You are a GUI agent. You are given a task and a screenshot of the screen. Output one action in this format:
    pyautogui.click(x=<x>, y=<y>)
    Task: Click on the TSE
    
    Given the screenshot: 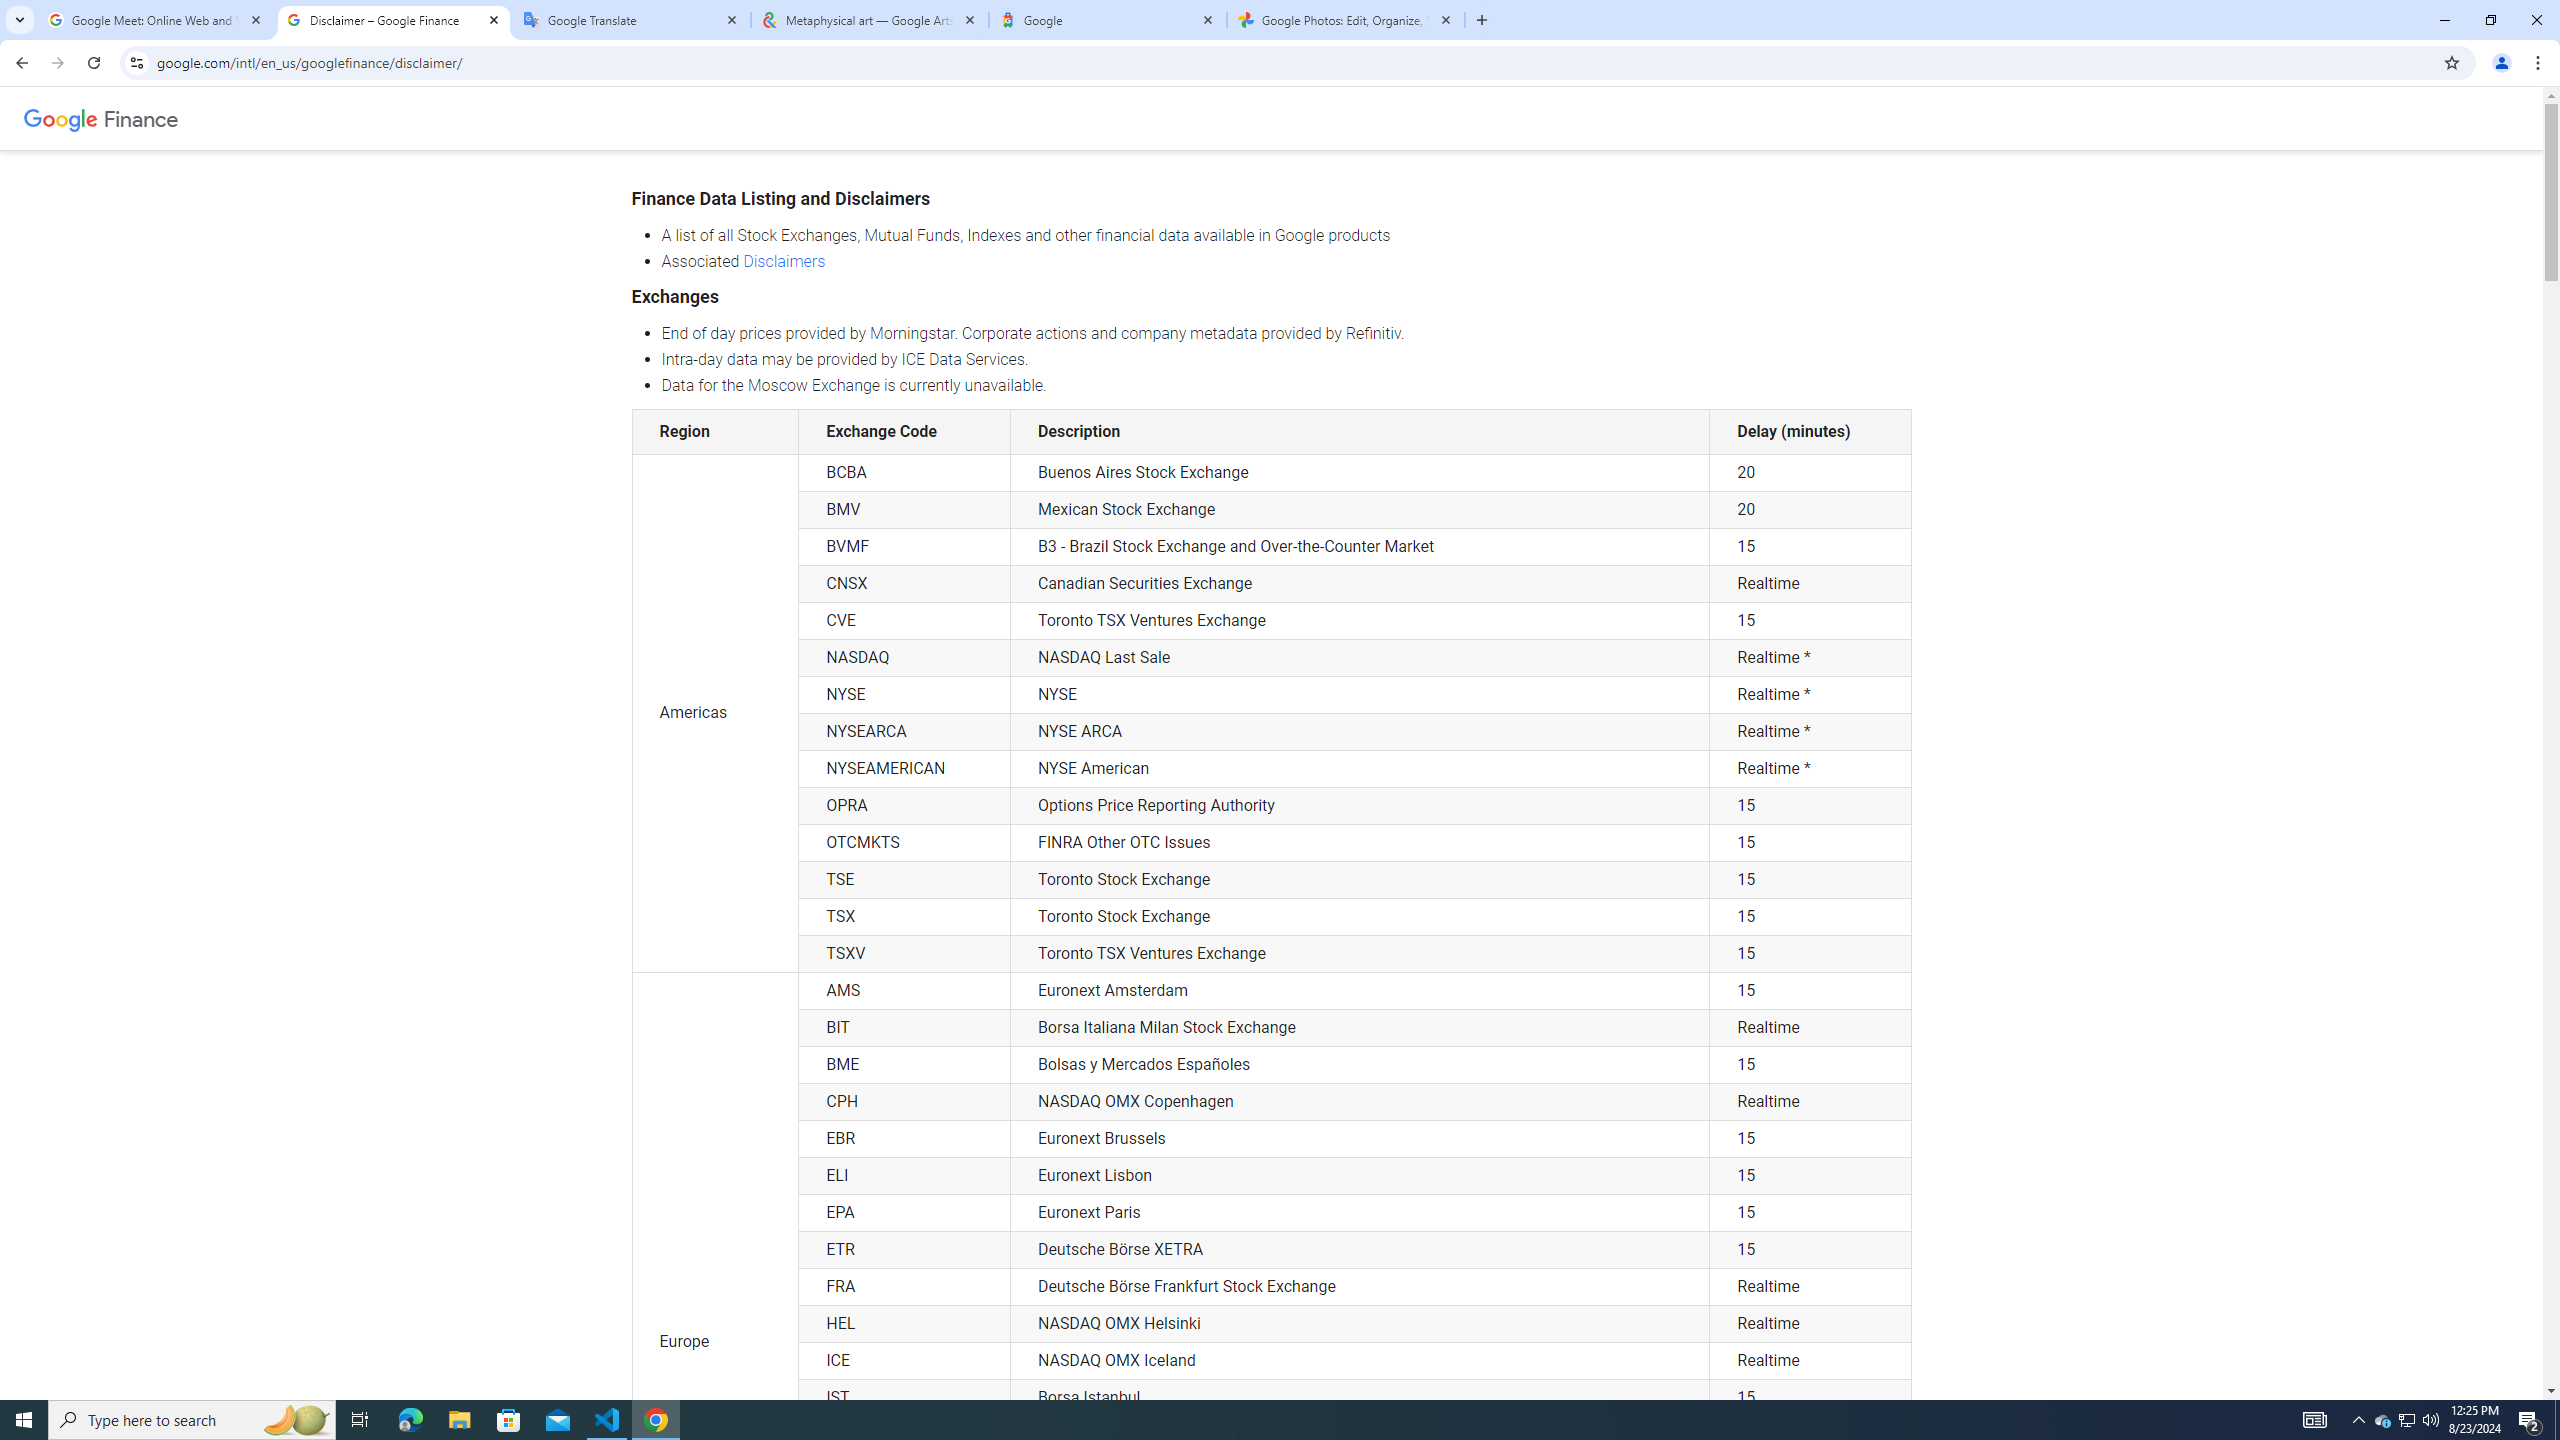 What is the action you would take?
    pyautogui.click(x=904, y=880)
    